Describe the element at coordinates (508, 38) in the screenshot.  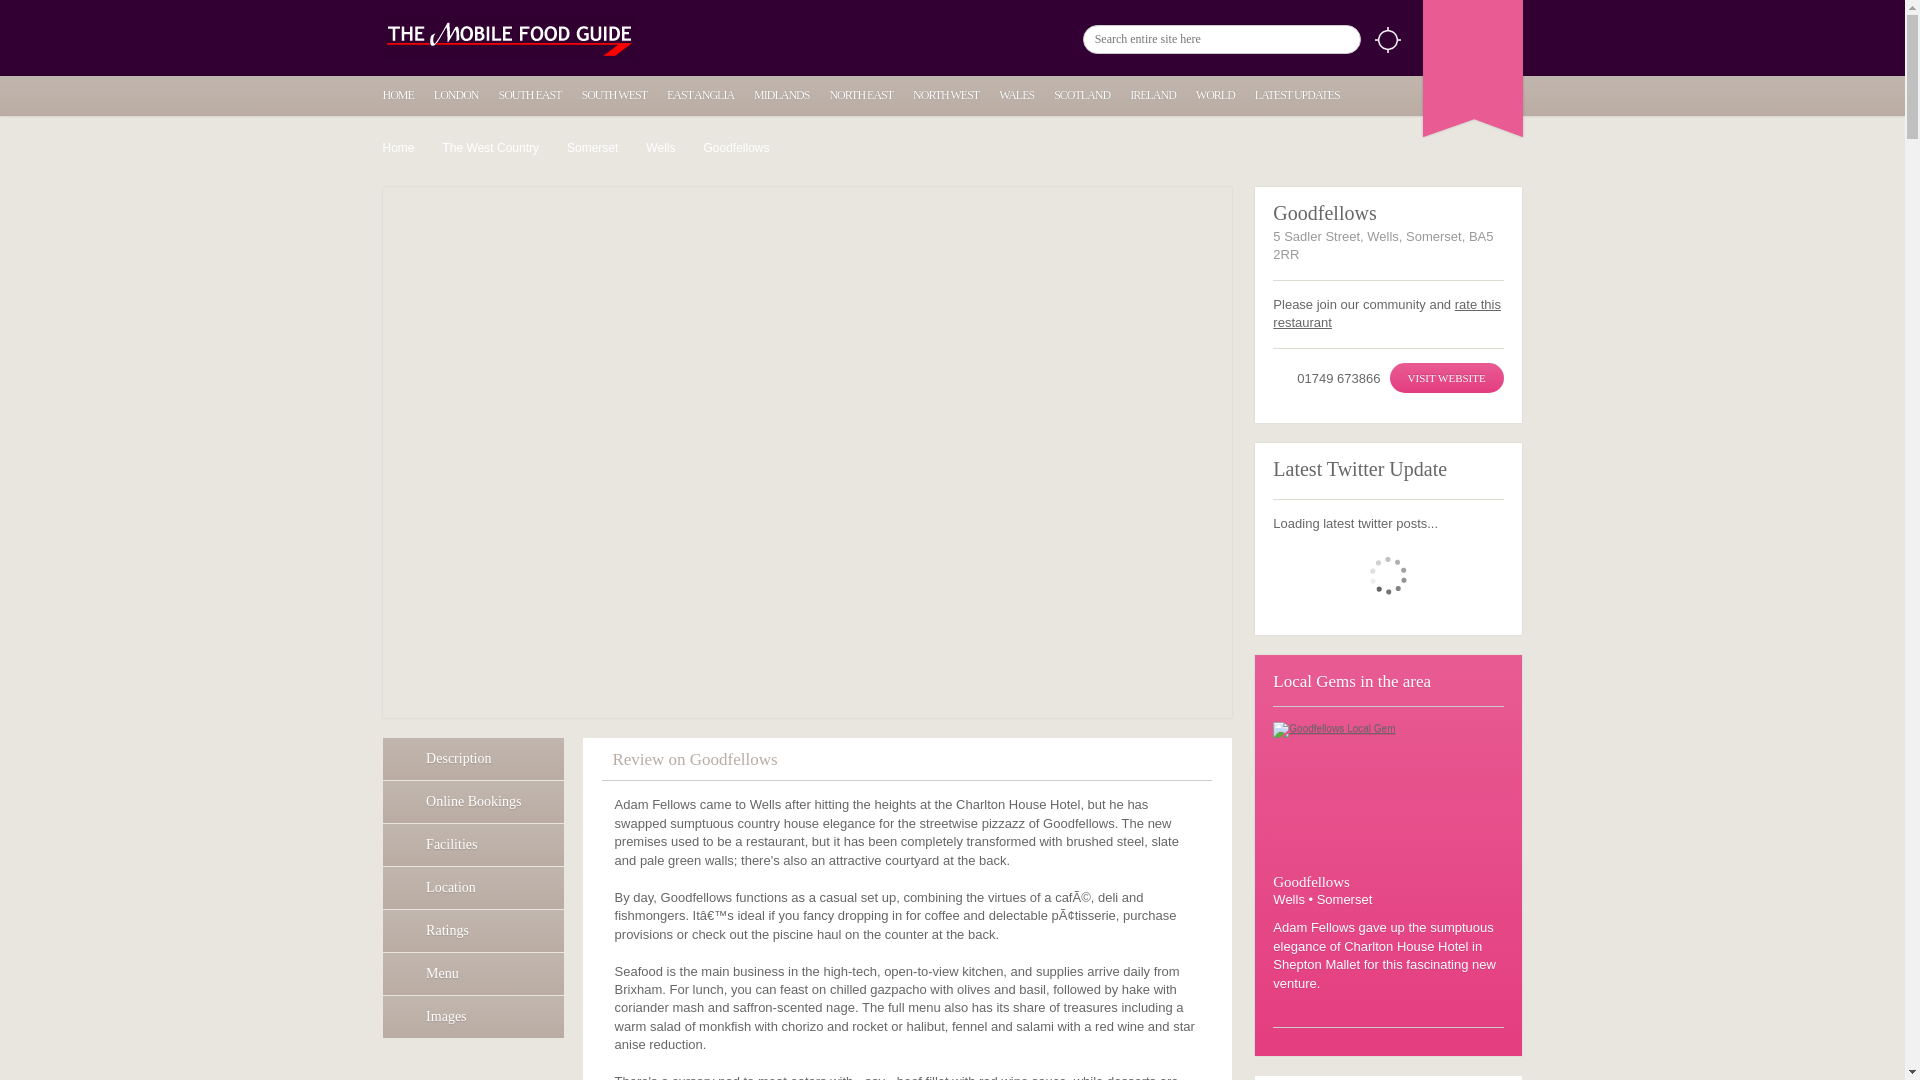
I see `The Mobile Food Guide - Home` at that location.